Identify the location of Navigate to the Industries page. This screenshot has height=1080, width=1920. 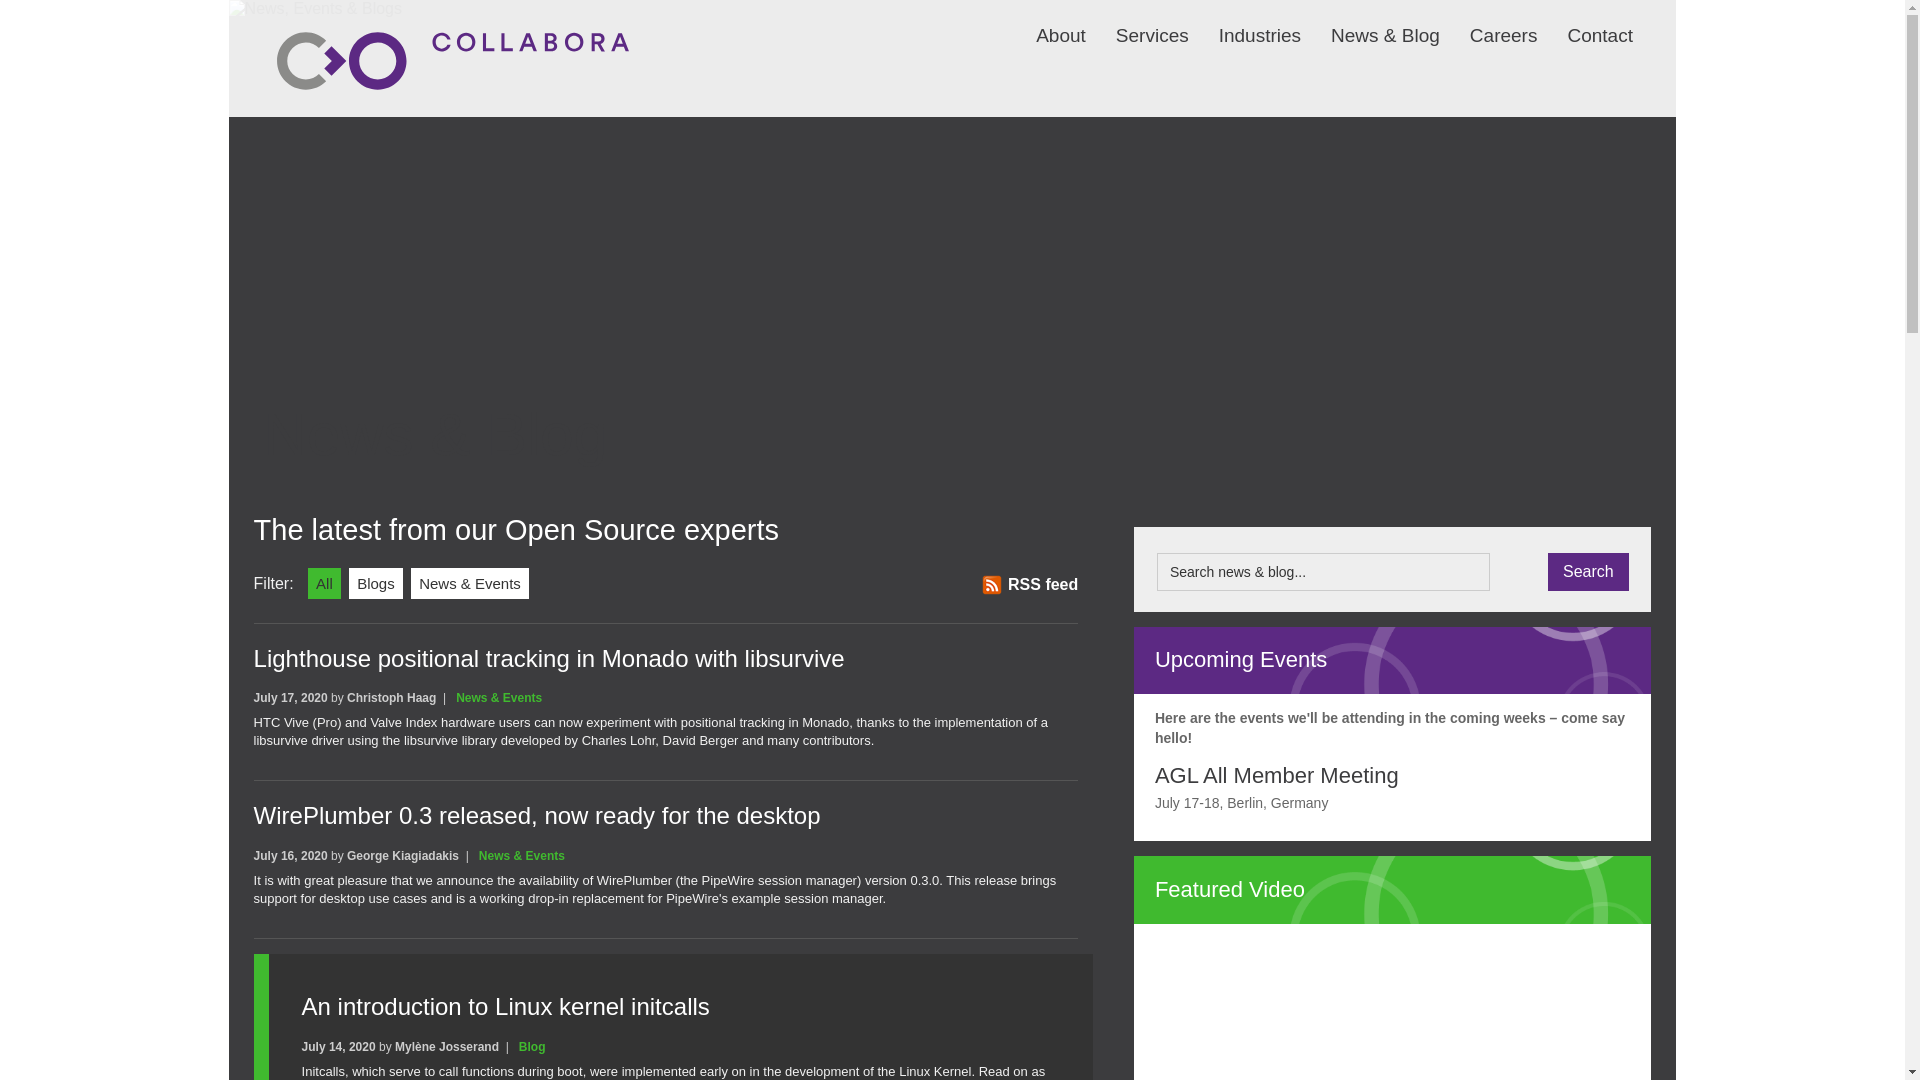
(1244, 23).